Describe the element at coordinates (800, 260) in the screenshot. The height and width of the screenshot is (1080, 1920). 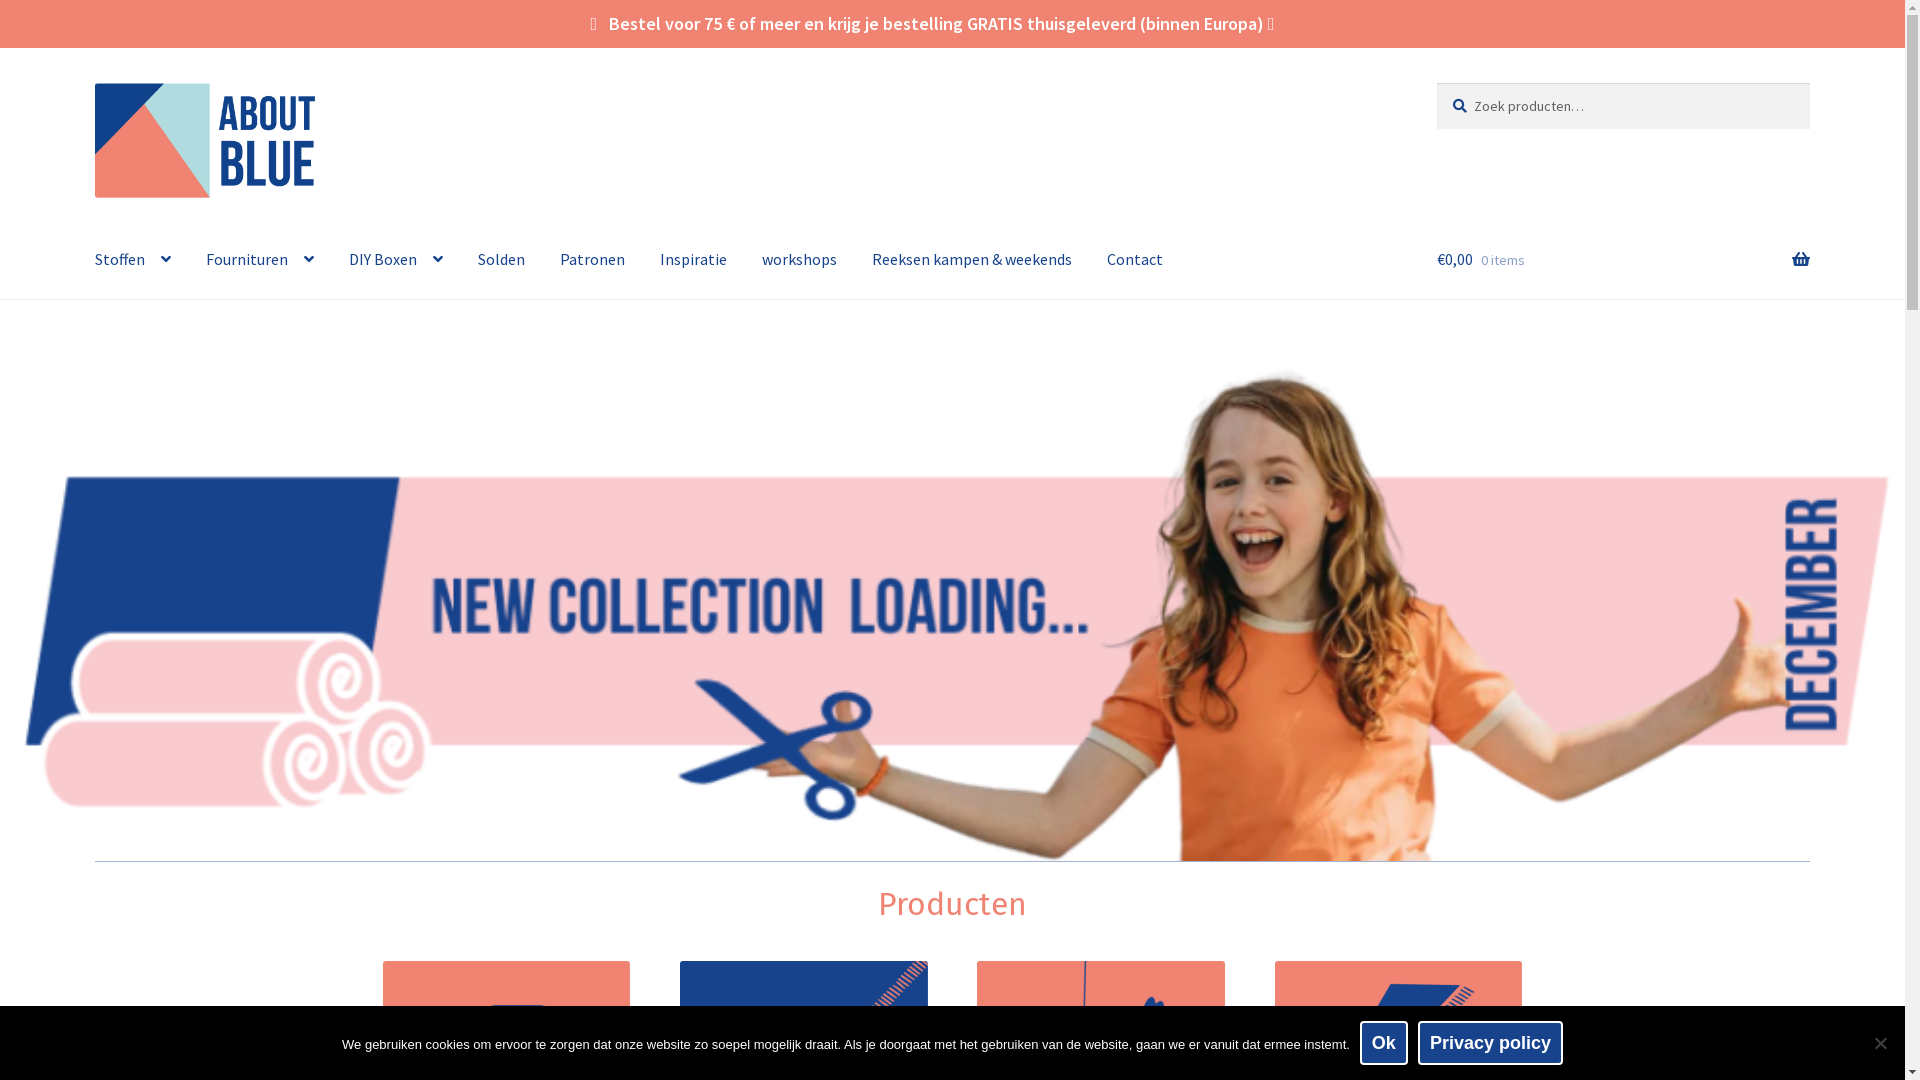
I see `workshops` at that location.